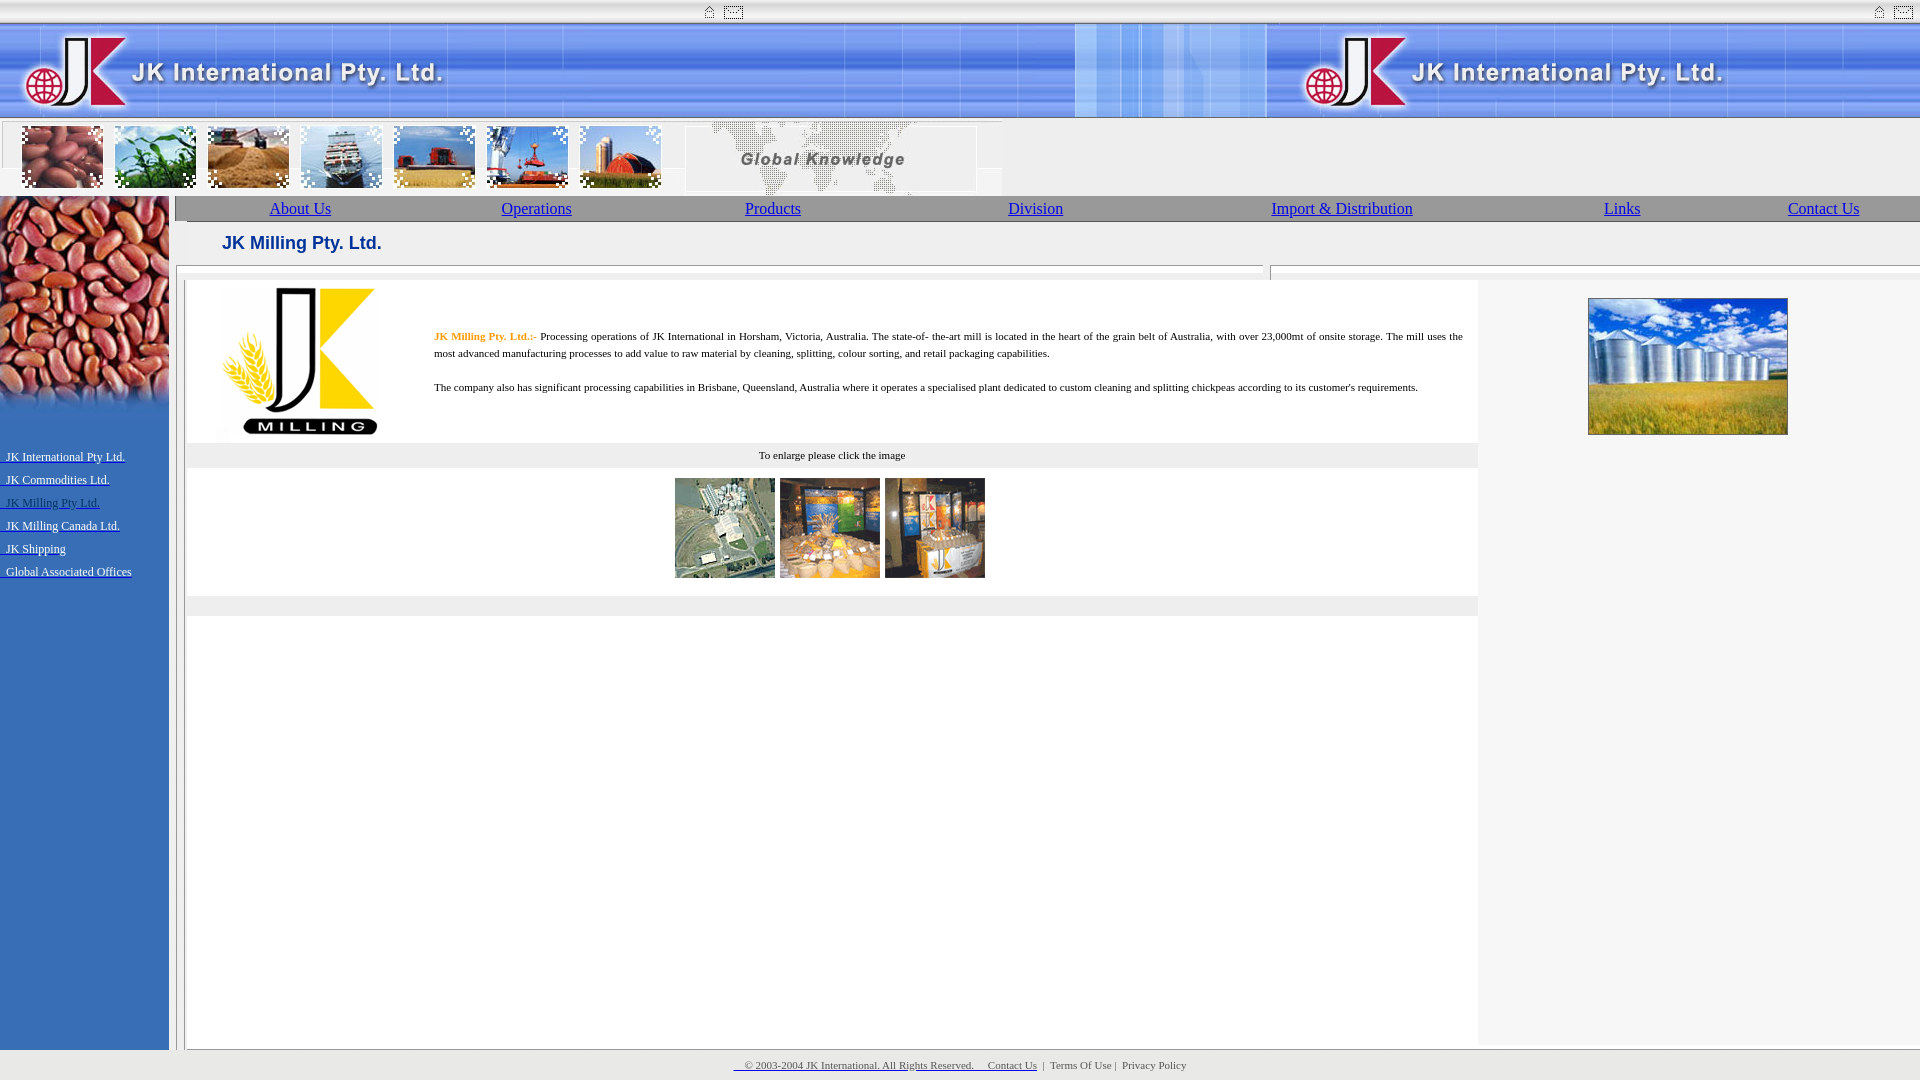 The image size is (1920, 1080). Describe the element at coordinates (1622, 208) in the screenshot. I see `Links` at that location.